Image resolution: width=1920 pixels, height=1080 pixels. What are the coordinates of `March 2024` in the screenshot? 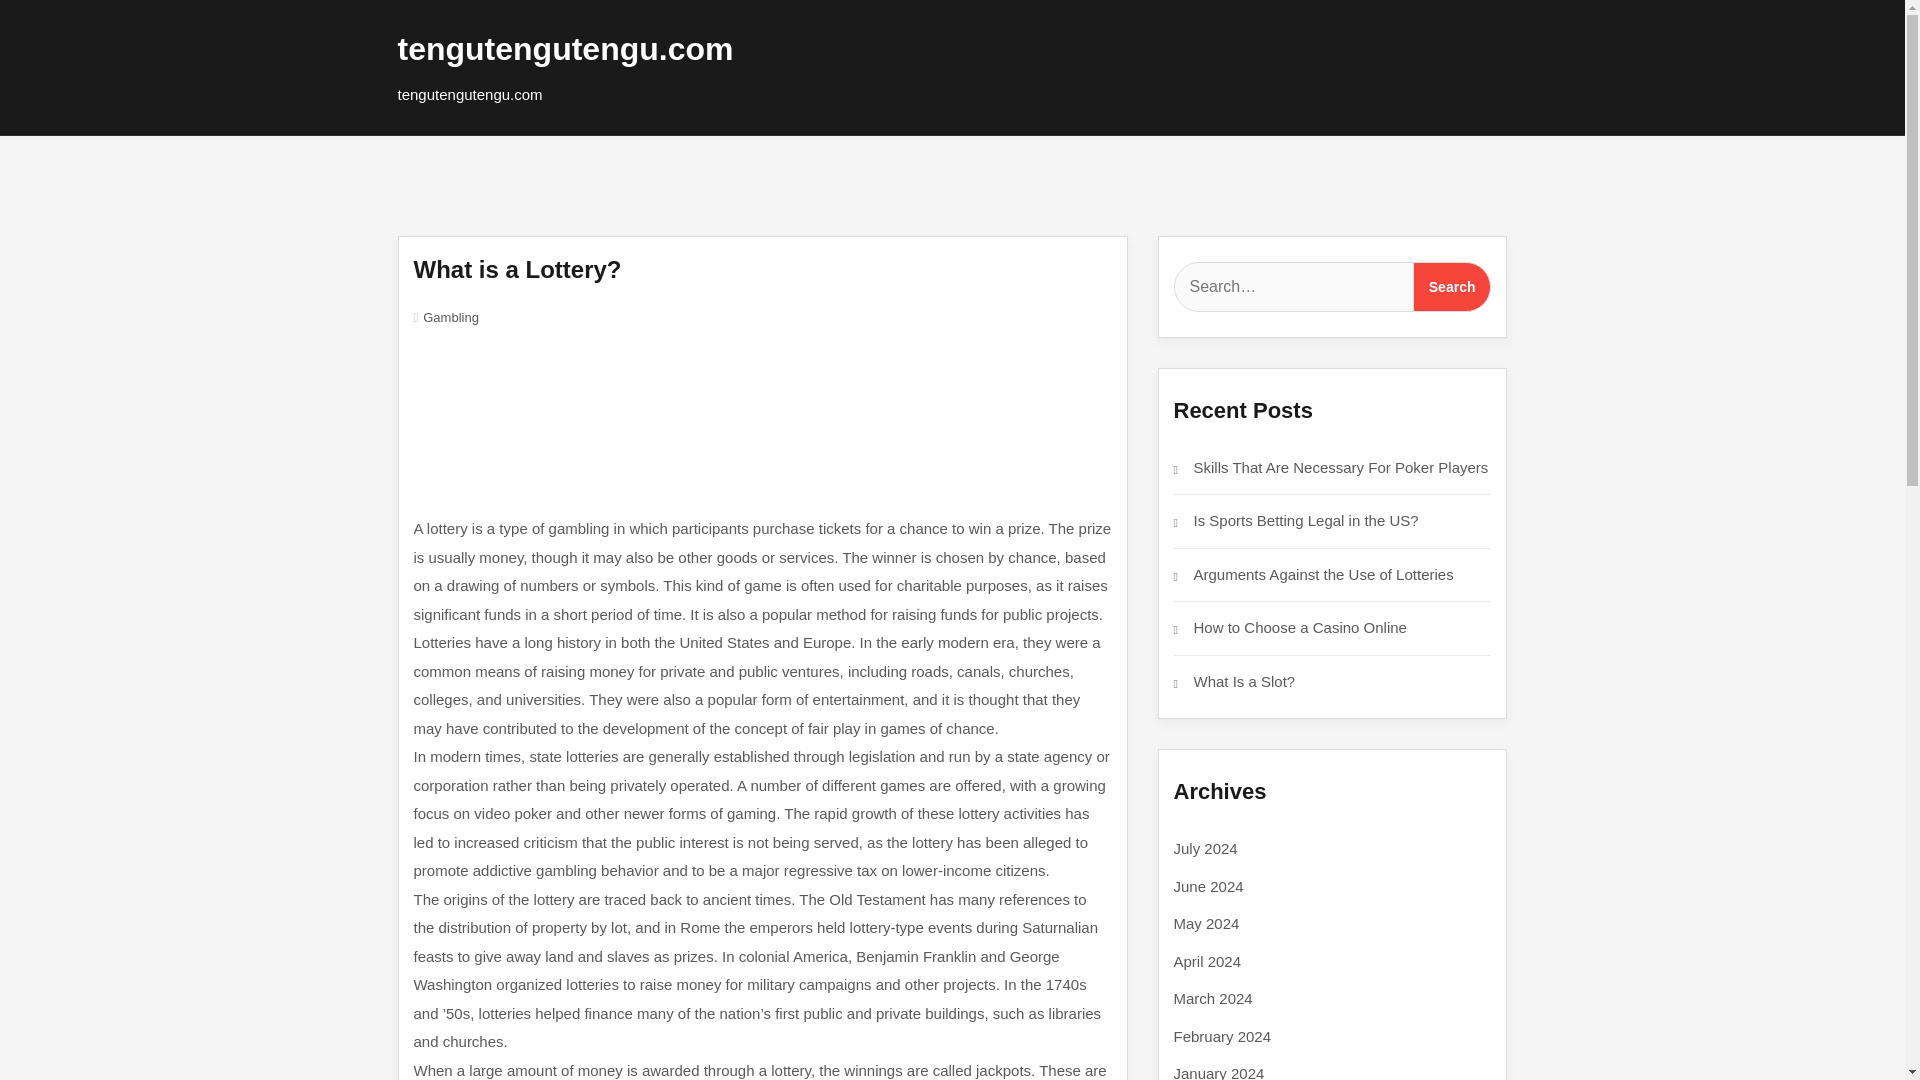 It's located at (1213, 998).